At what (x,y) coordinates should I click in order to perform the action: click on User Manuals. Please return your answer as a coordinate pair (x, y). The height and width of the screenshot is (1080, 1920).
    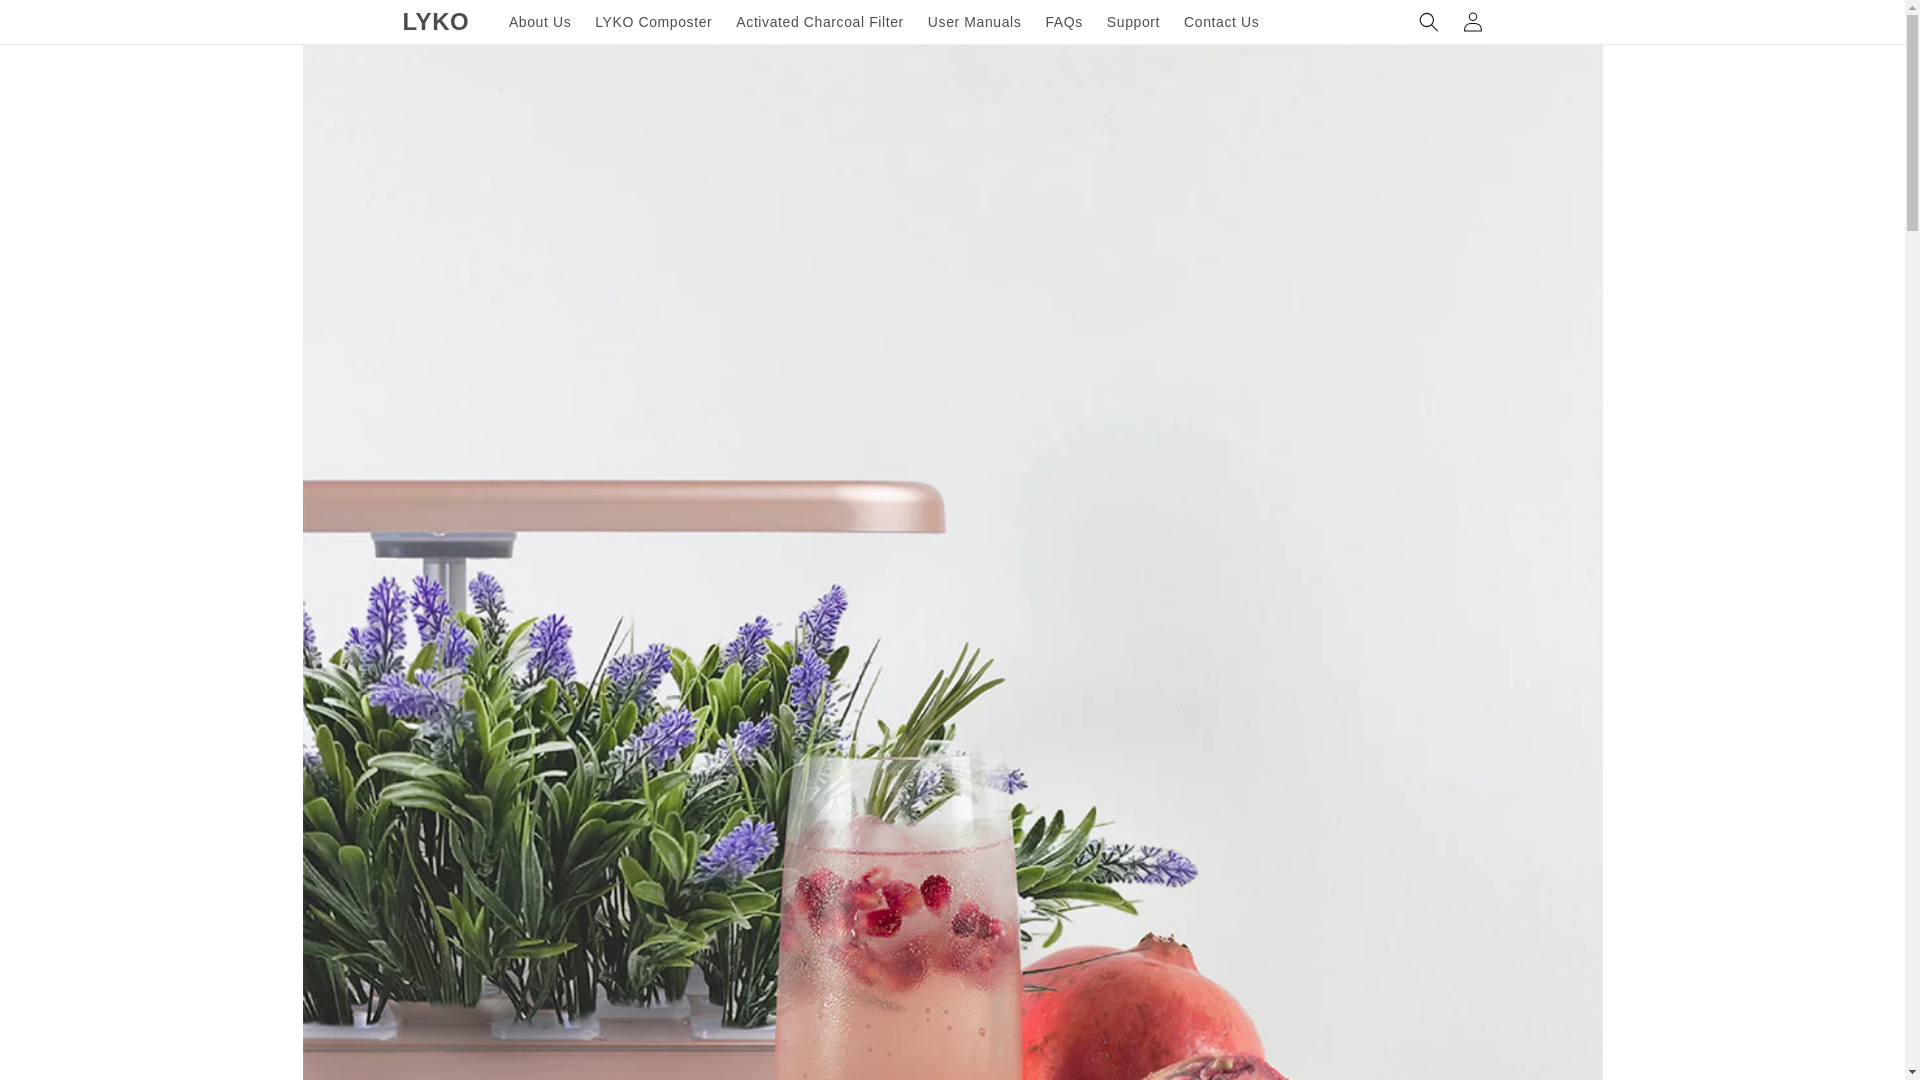
    Looking at the image, I should click on (974, 22).